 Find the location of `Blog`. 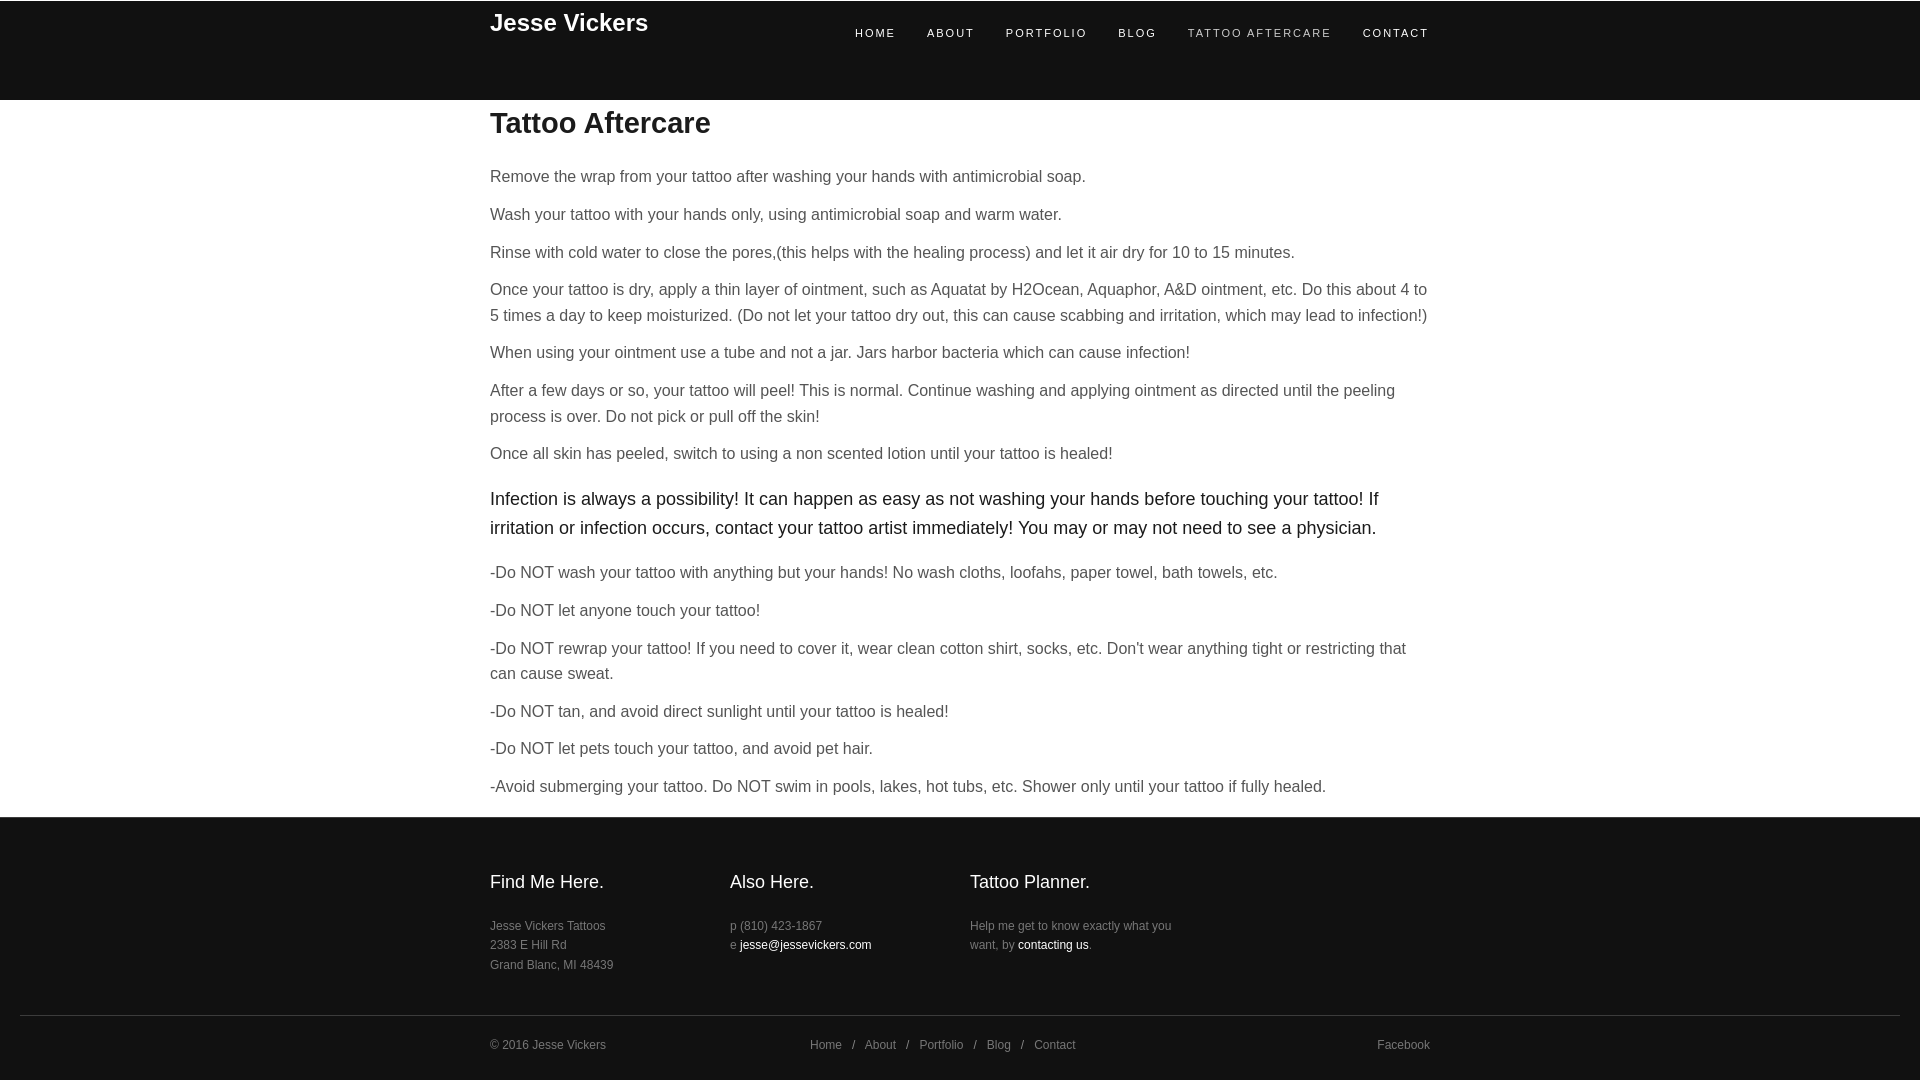

Blog is located at coordinates (998, 1044).